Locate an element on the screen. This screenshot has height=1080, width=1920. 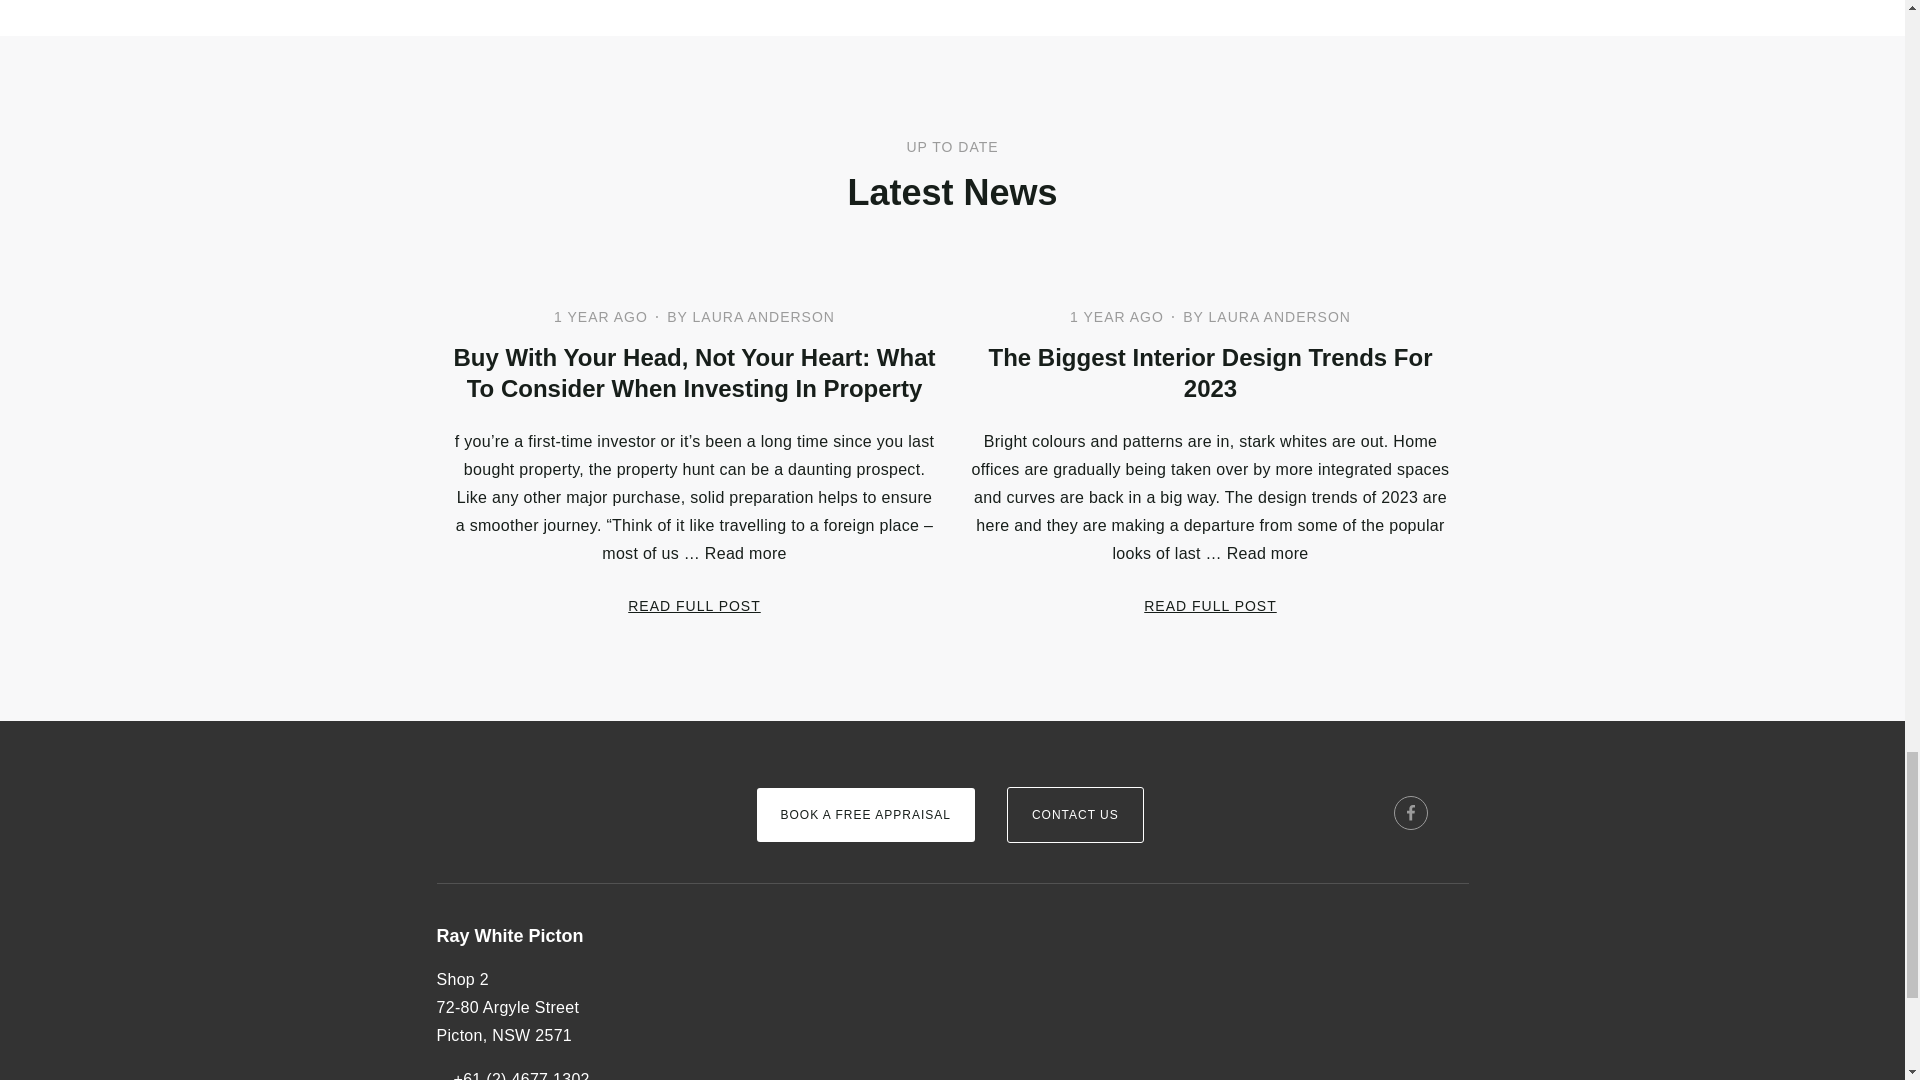
READ FULL POST is located at coordinates (1210, 606).